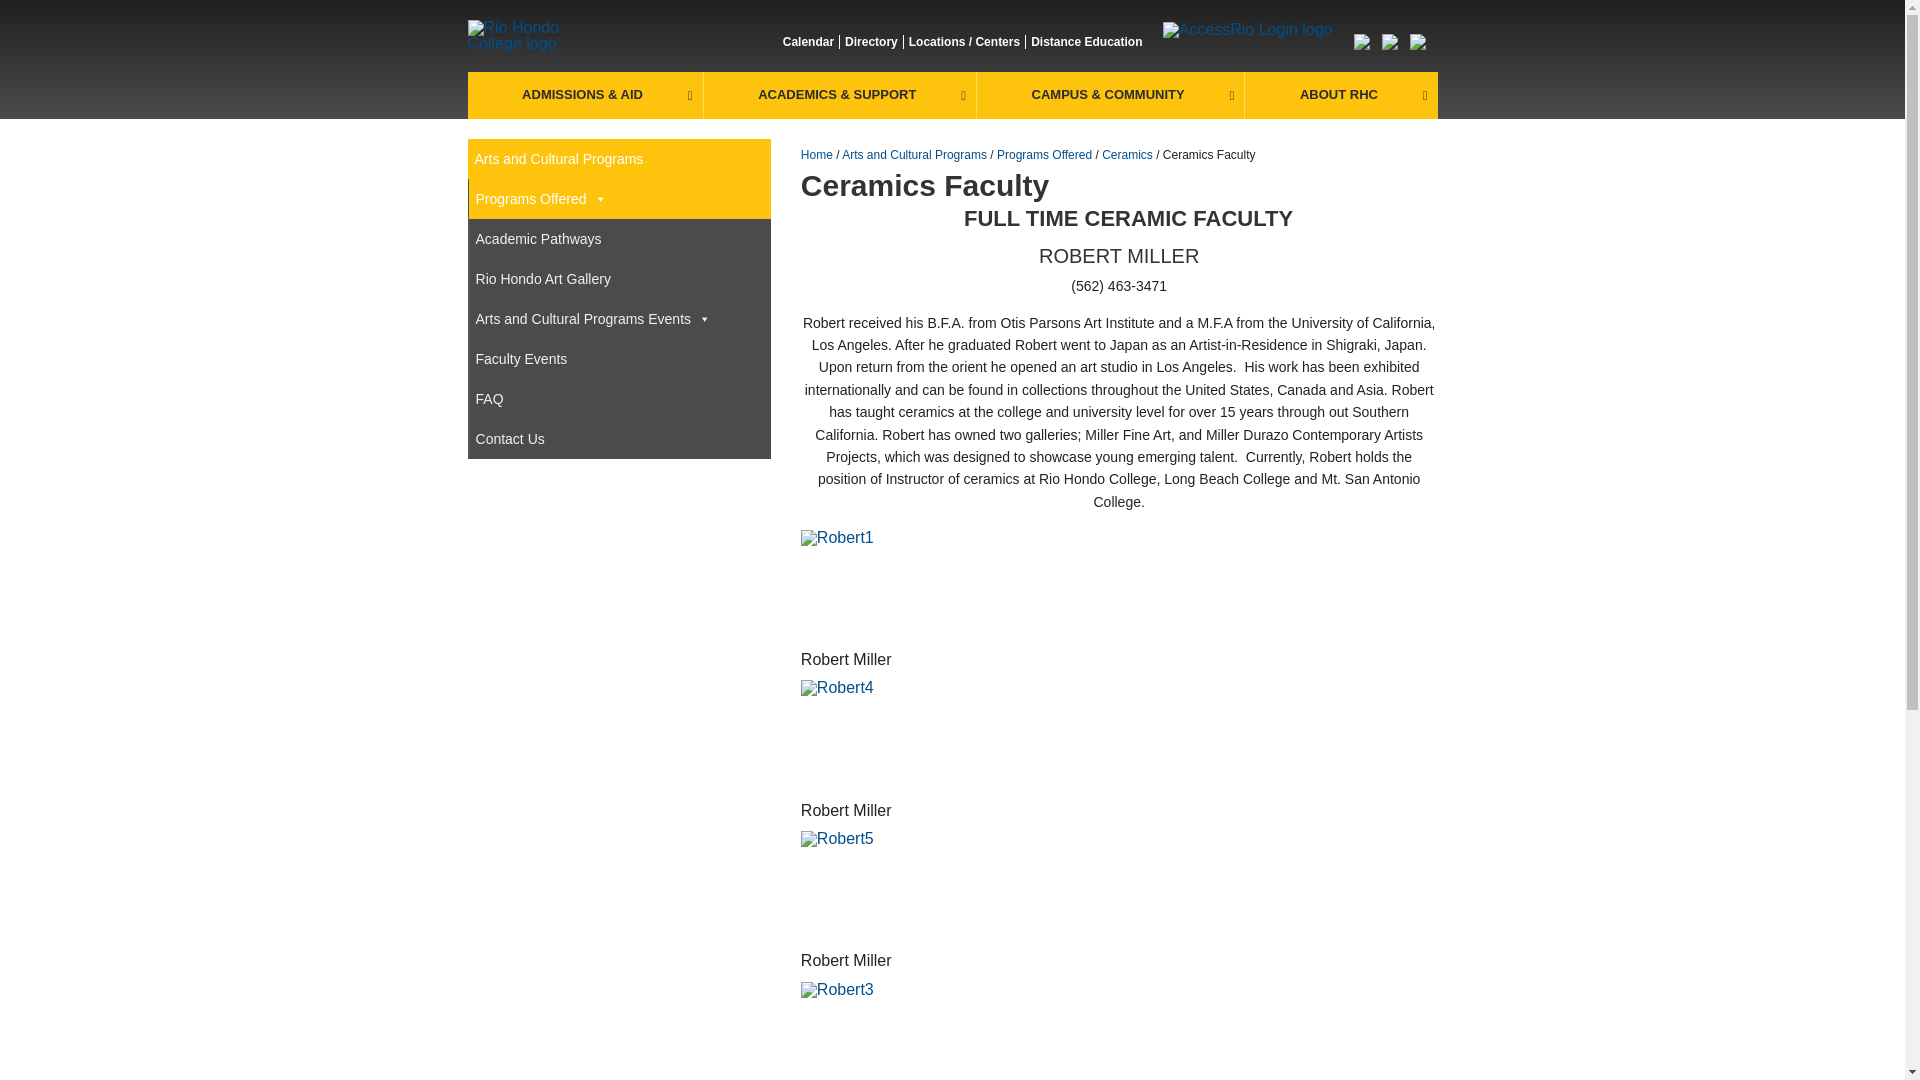 This screenshot has height=1080, width=1920. Describe the element at coordinates (853, 884) in the screenshot. I see `Robert Miller ceramics4` at that location.